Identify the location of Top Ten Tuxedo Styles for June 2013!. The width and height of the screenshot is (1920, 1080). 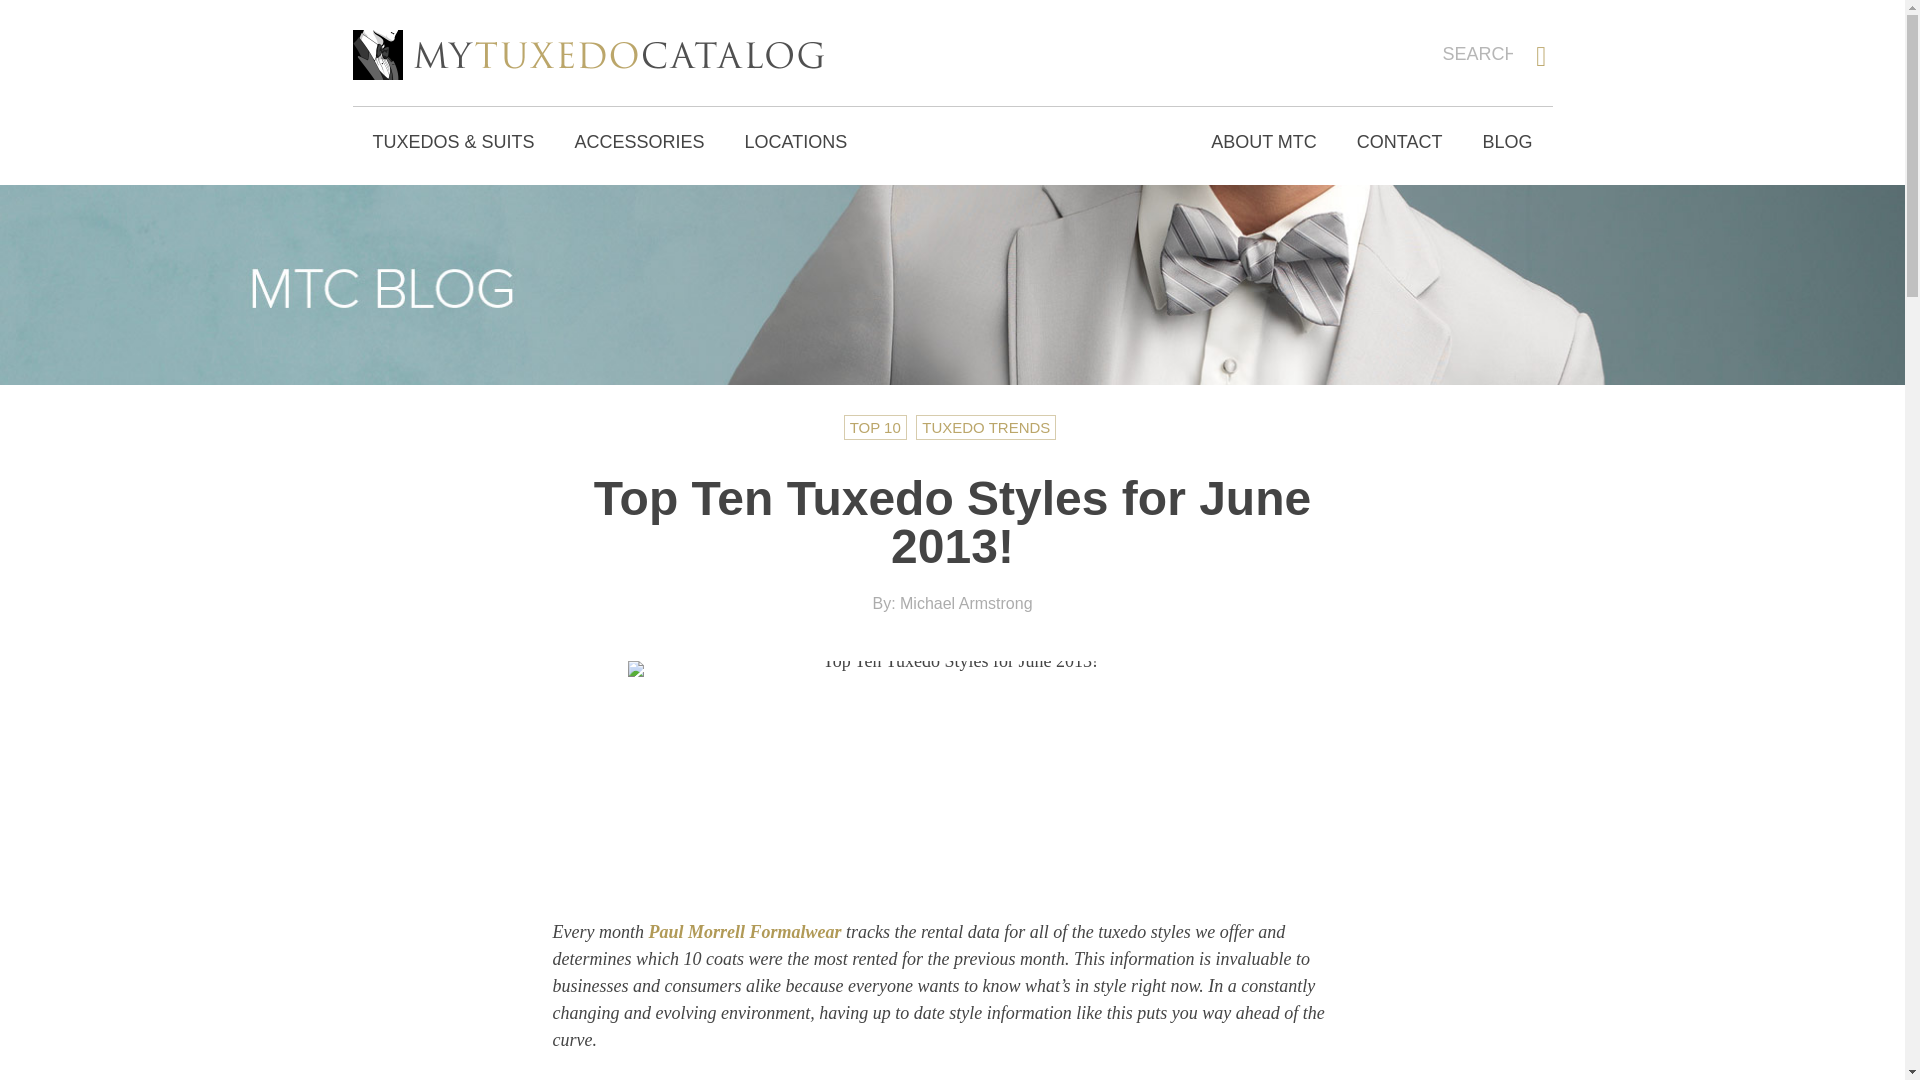
(952, 770).